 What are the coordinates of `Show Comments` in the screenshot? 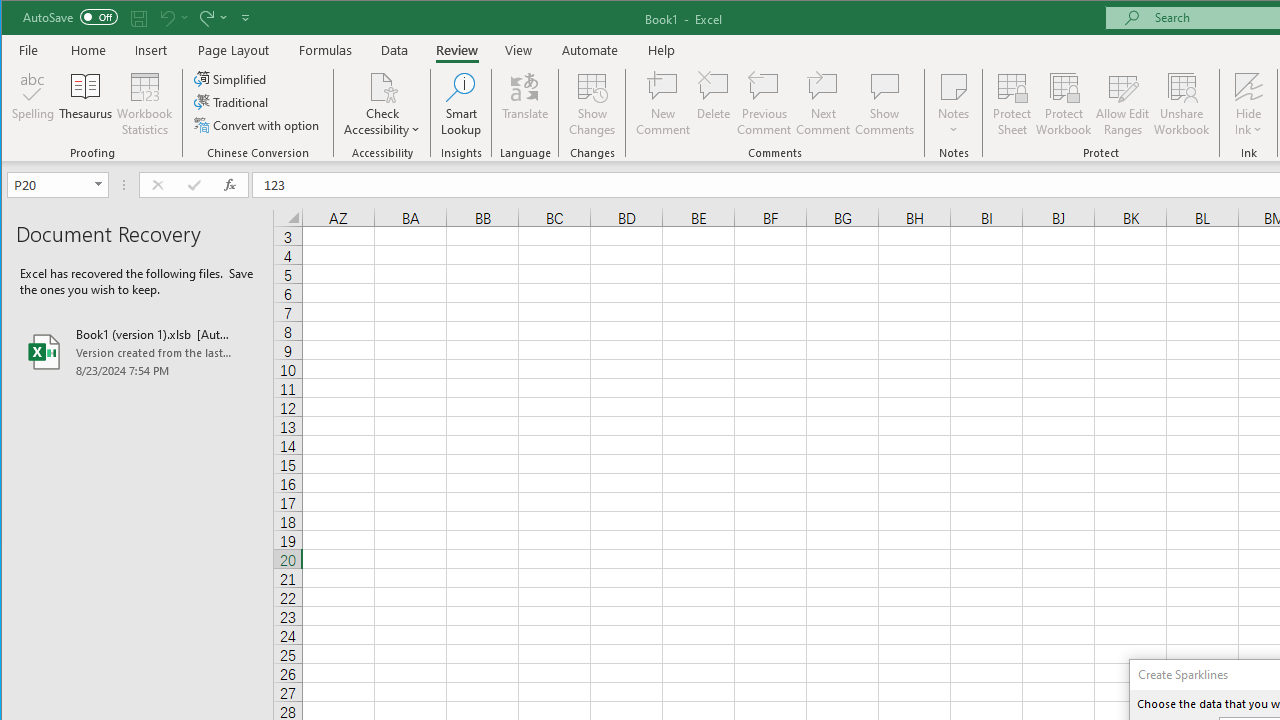 It's located at (884, 104).